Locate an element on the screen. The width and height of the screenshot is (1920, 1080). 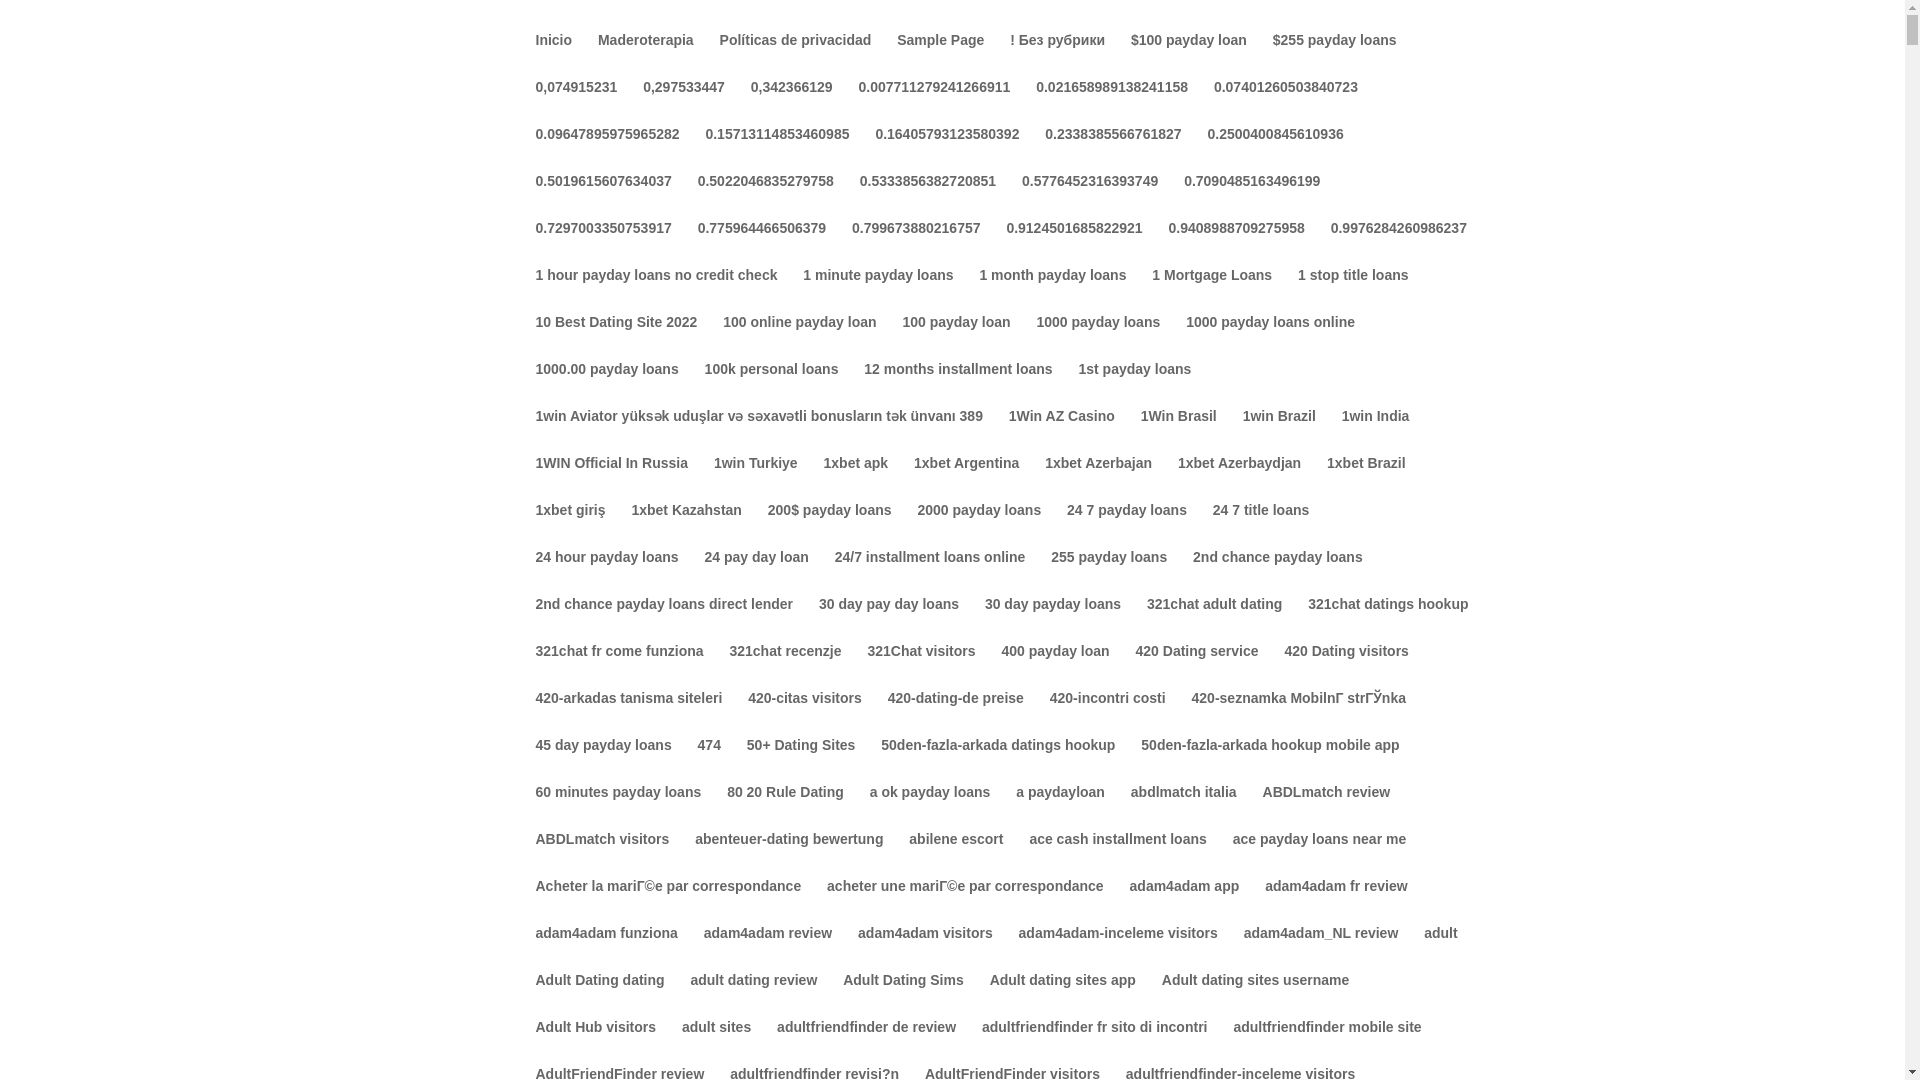
1000 payday loans is located at coordinates (1098, 338).